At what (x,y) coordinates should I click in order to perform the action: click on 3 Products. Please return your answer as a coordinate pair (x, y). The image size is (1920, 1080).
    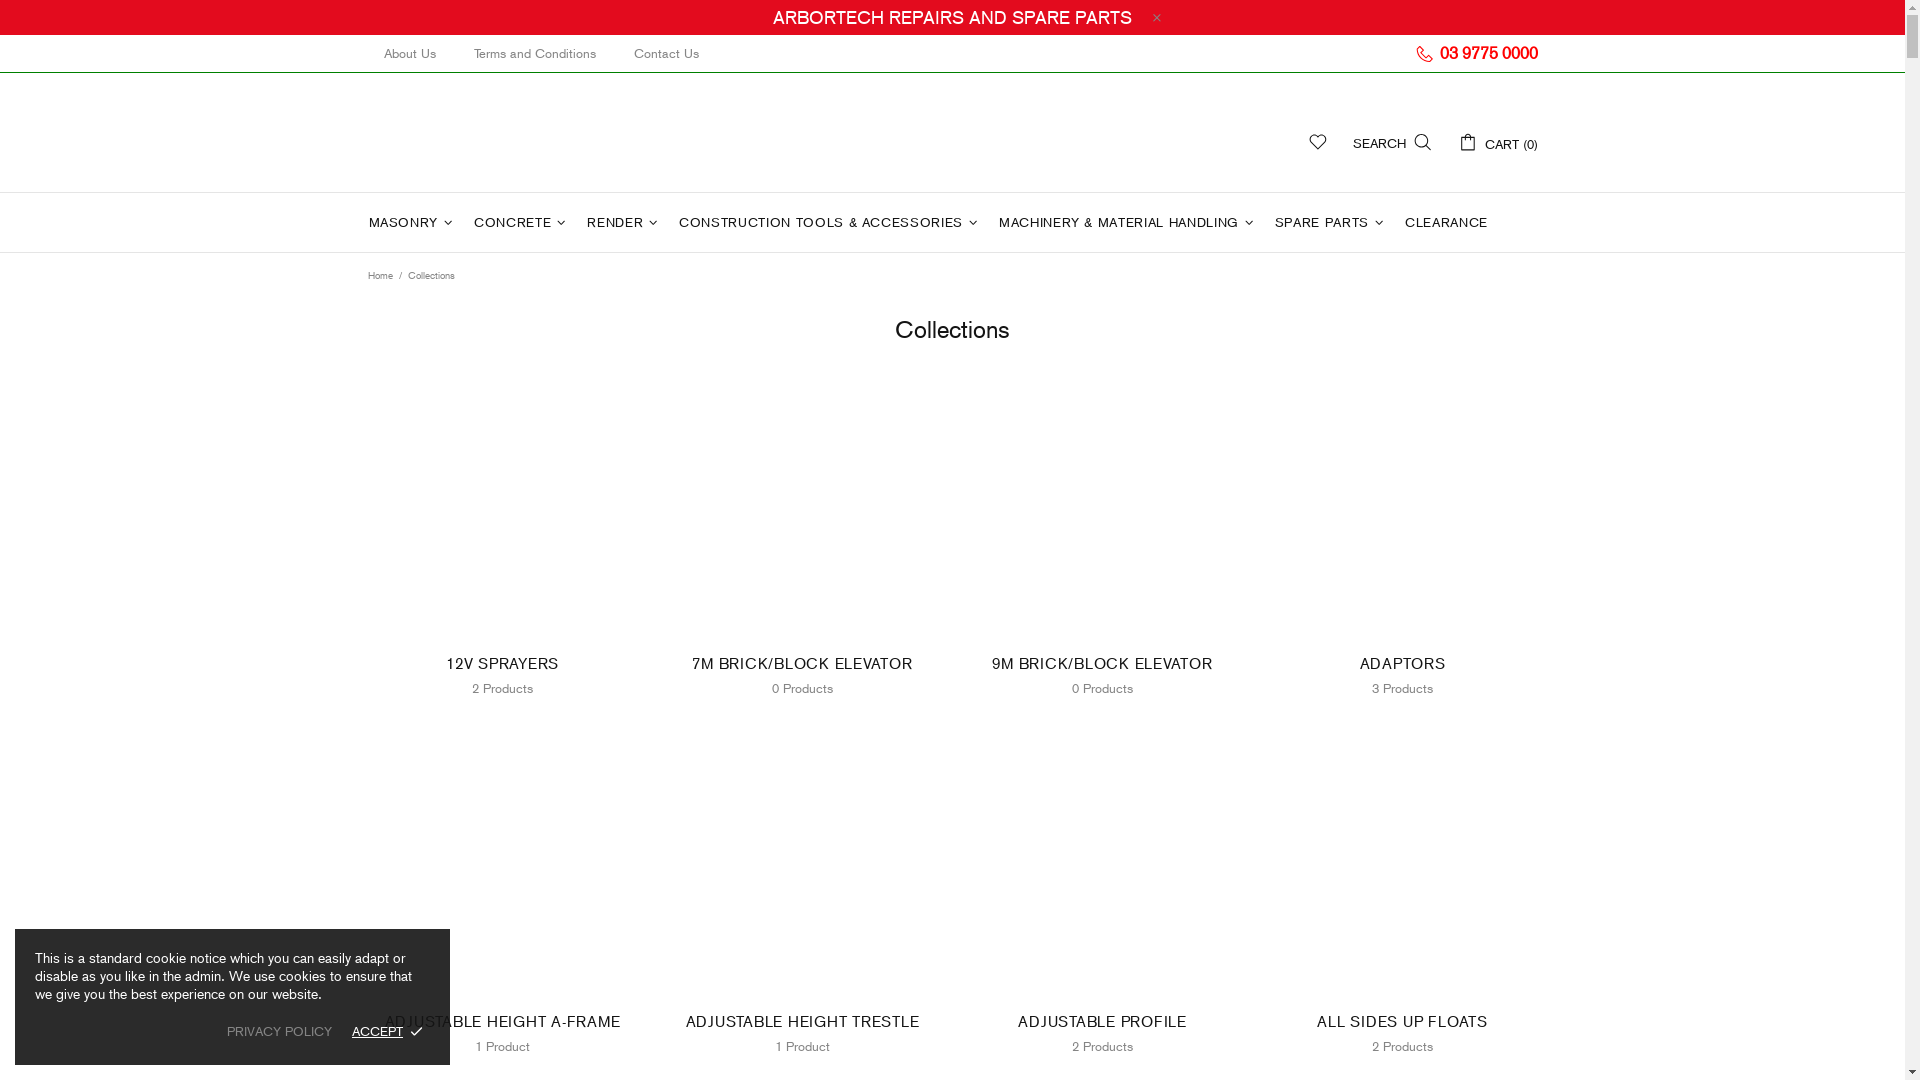
    Looking at the image, I should click on (1403, 685).